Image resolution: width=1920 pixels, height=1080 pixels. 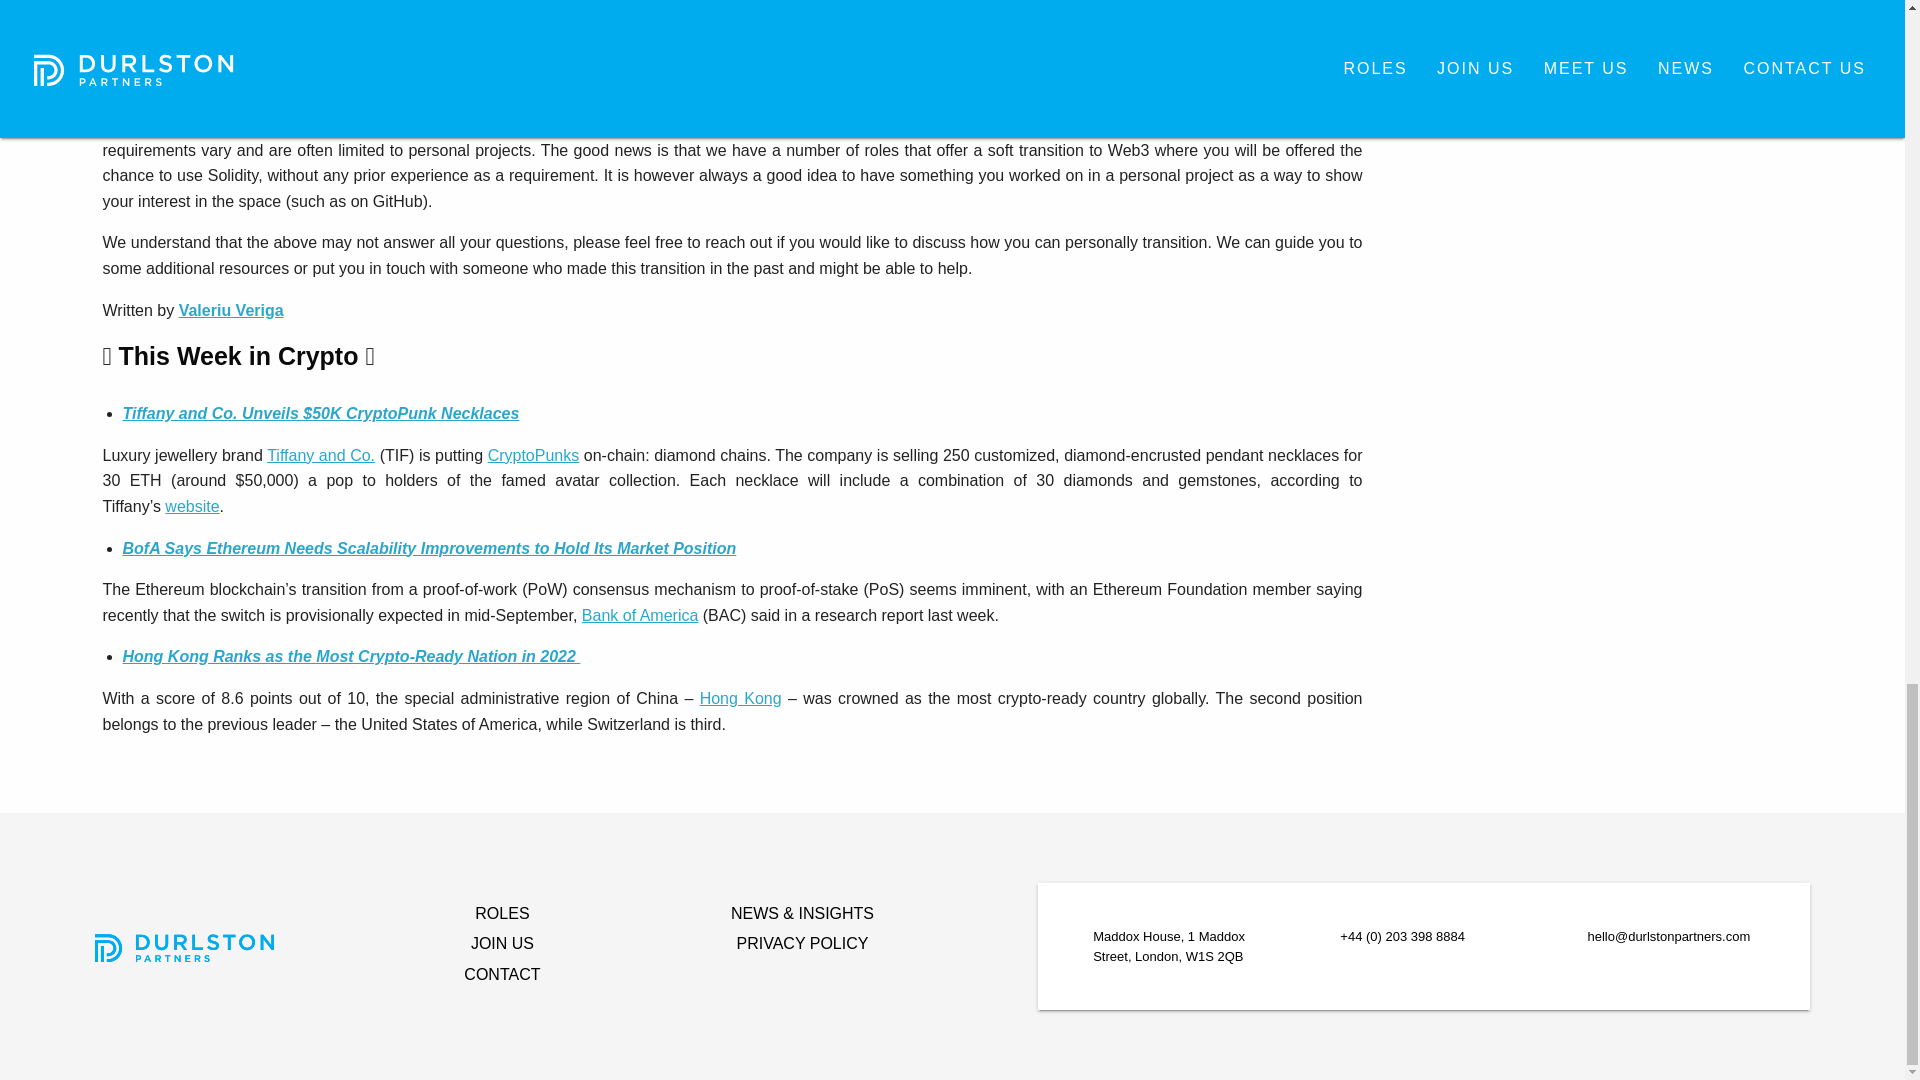 What do you see at coordinates (350, 656) in the screenshot?
I see `Hong Kong Ranks as the Most Crypto-Ready Nation in 2022 ` at bounding box center [350, 656].